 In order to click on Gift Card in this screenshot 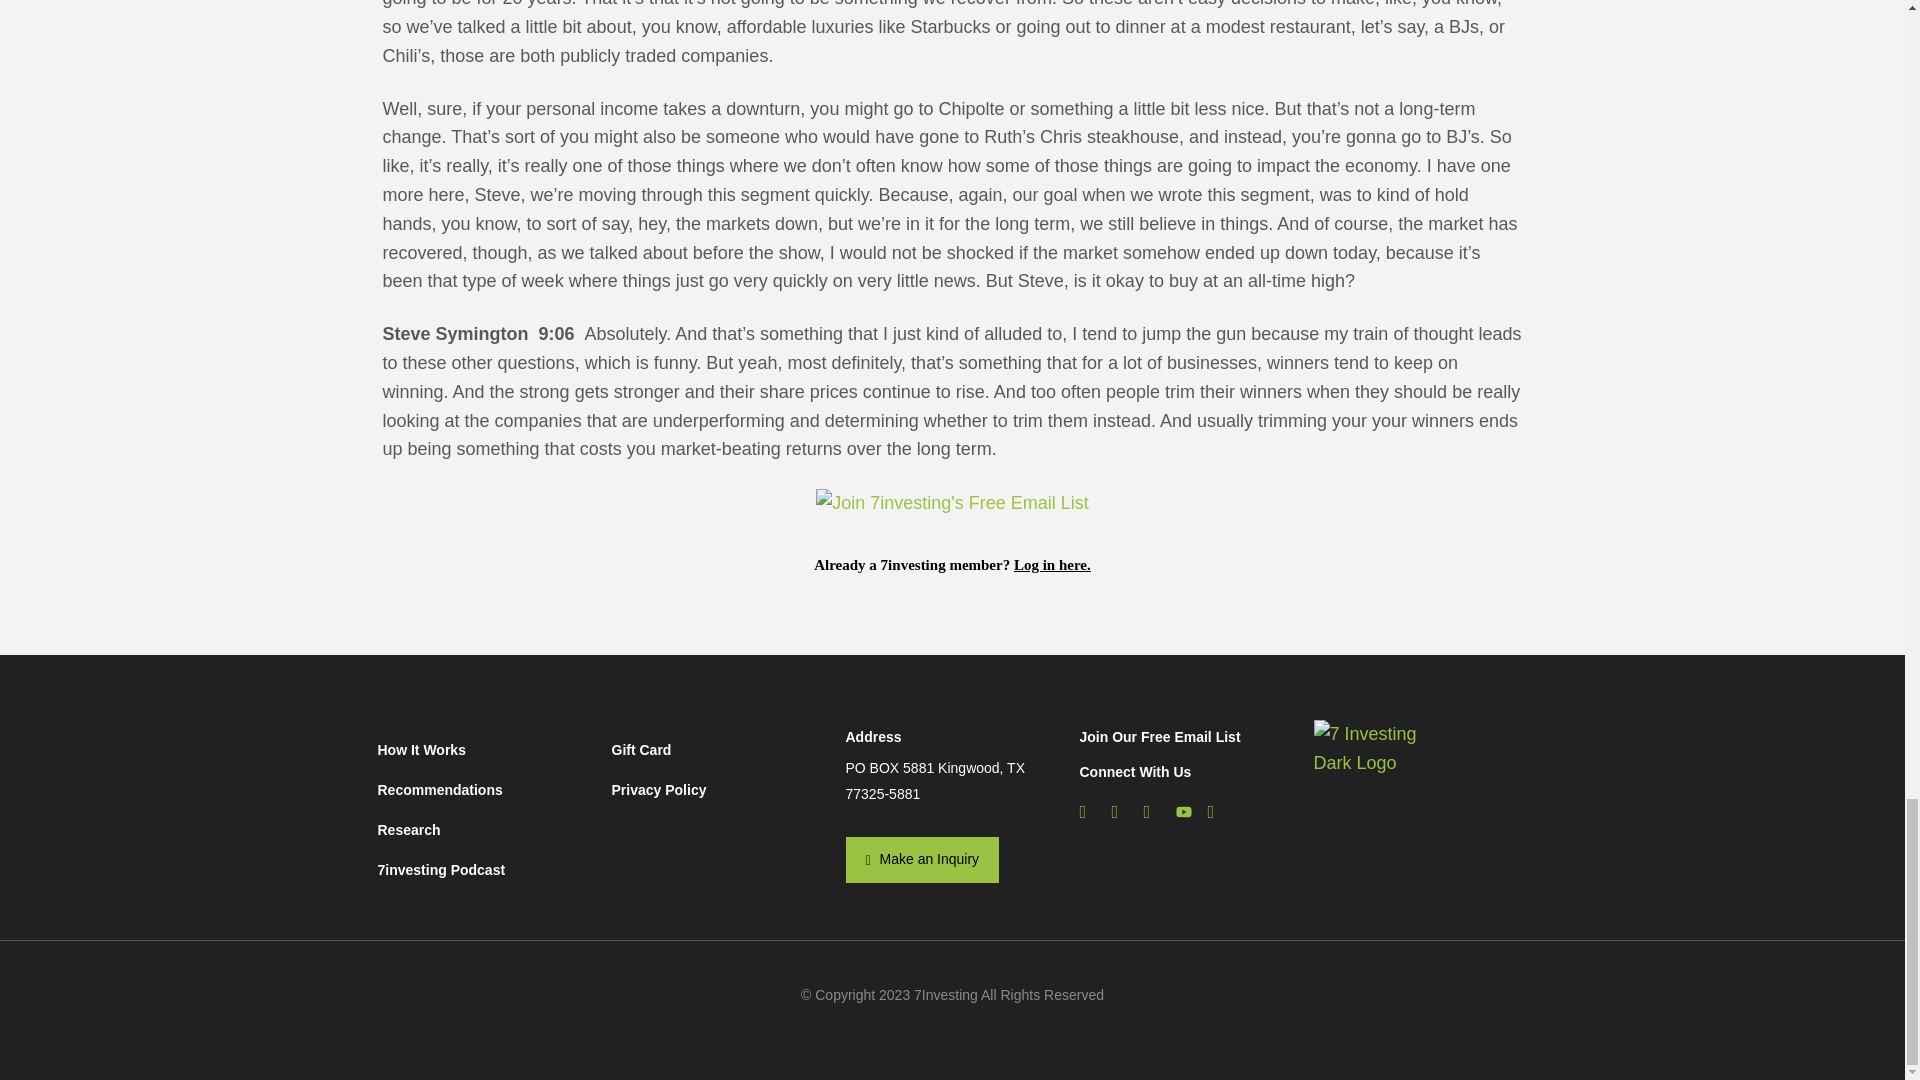, I will do `click(718, 754)`.